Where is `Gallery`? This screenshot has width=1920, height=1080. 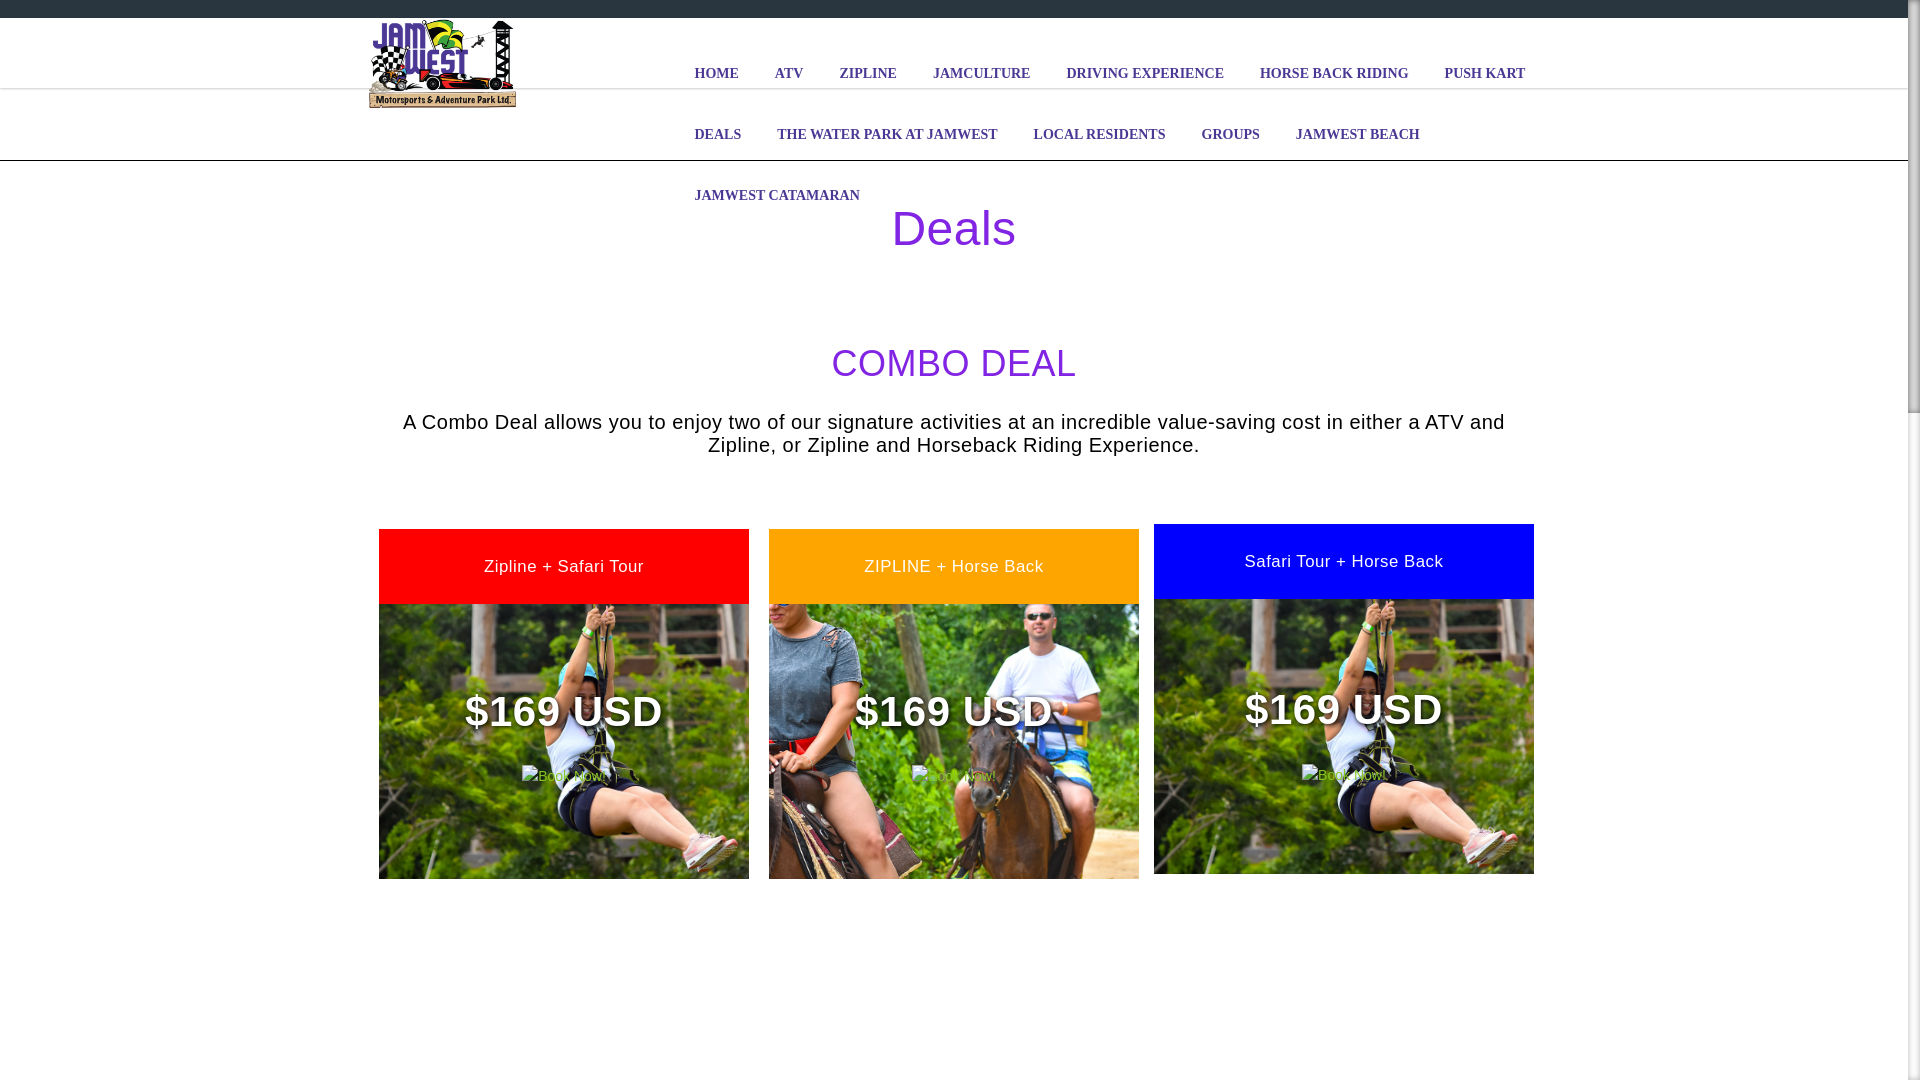 Gallery is located at coordinates (1494, 29).